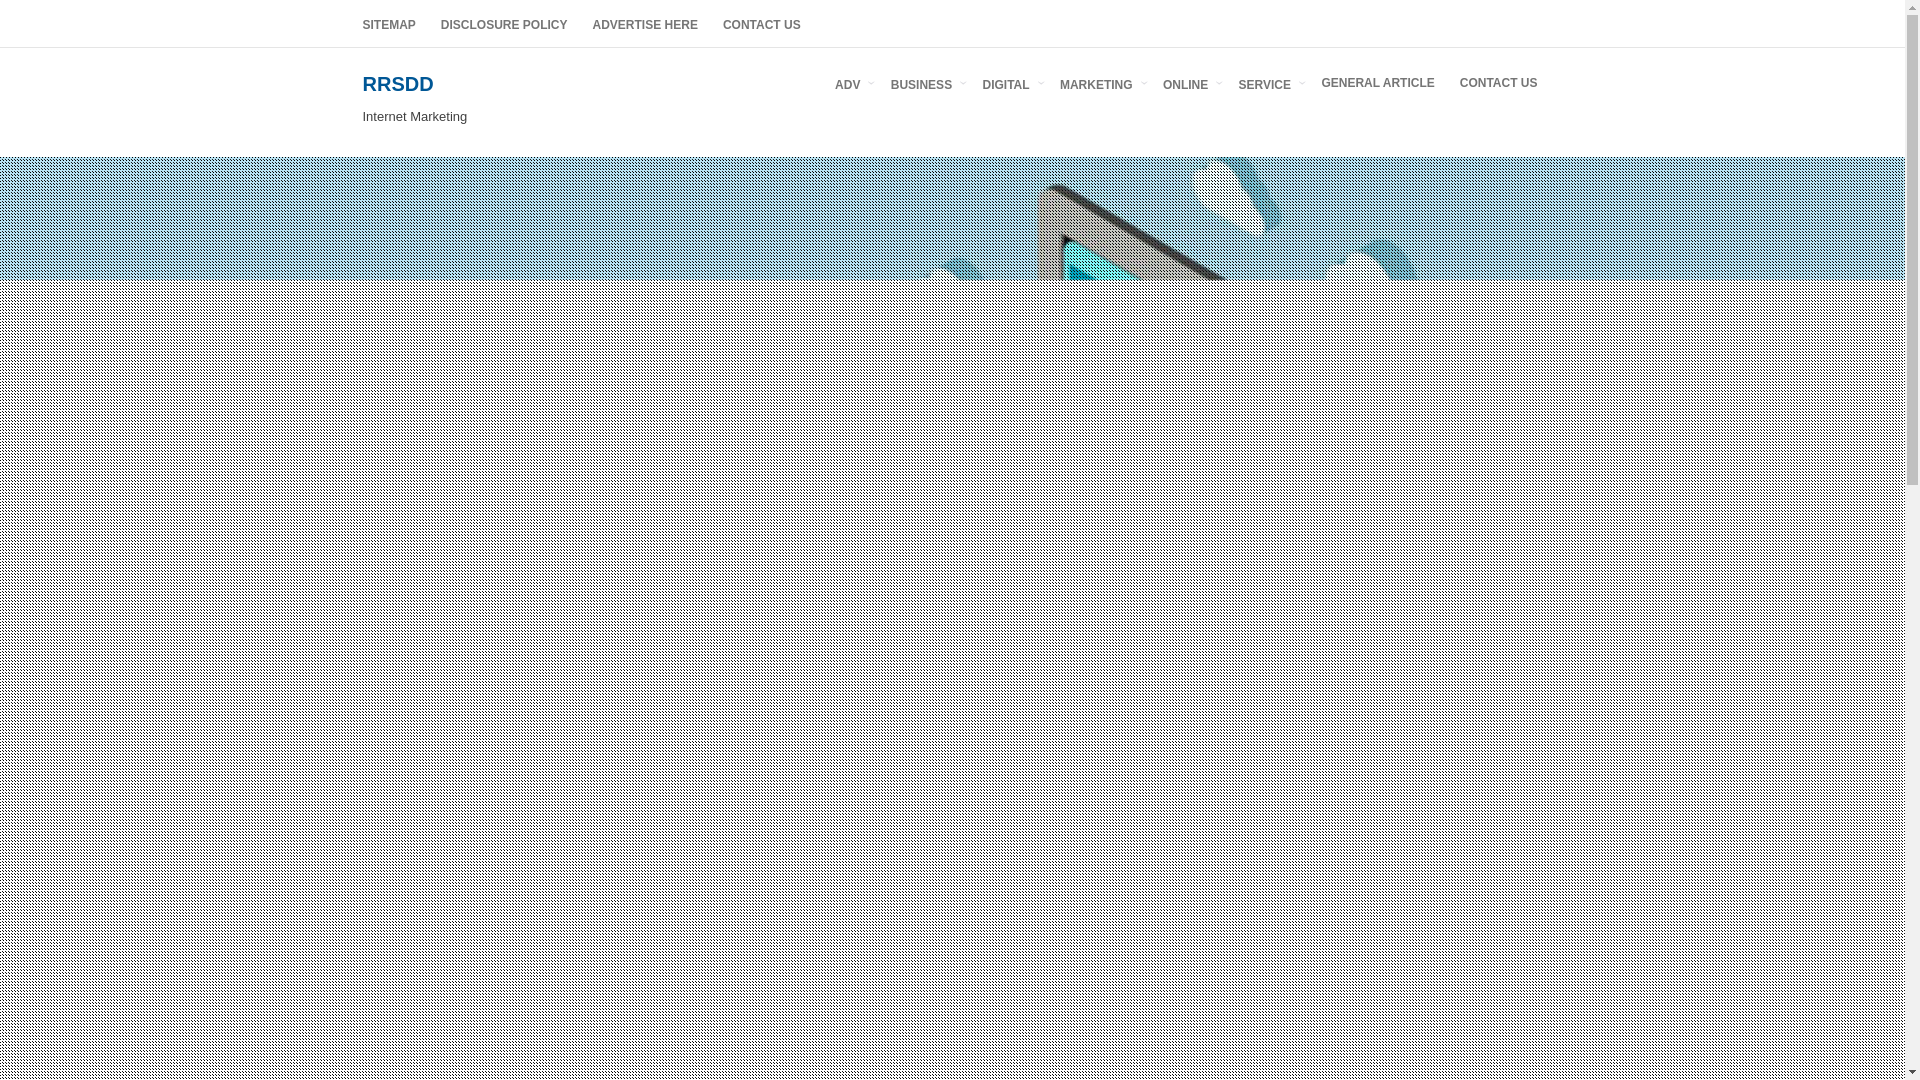  What do you see at coordinates (850, 82) in the screenshot?
I see `ADV` at bounding box center [850, 82].